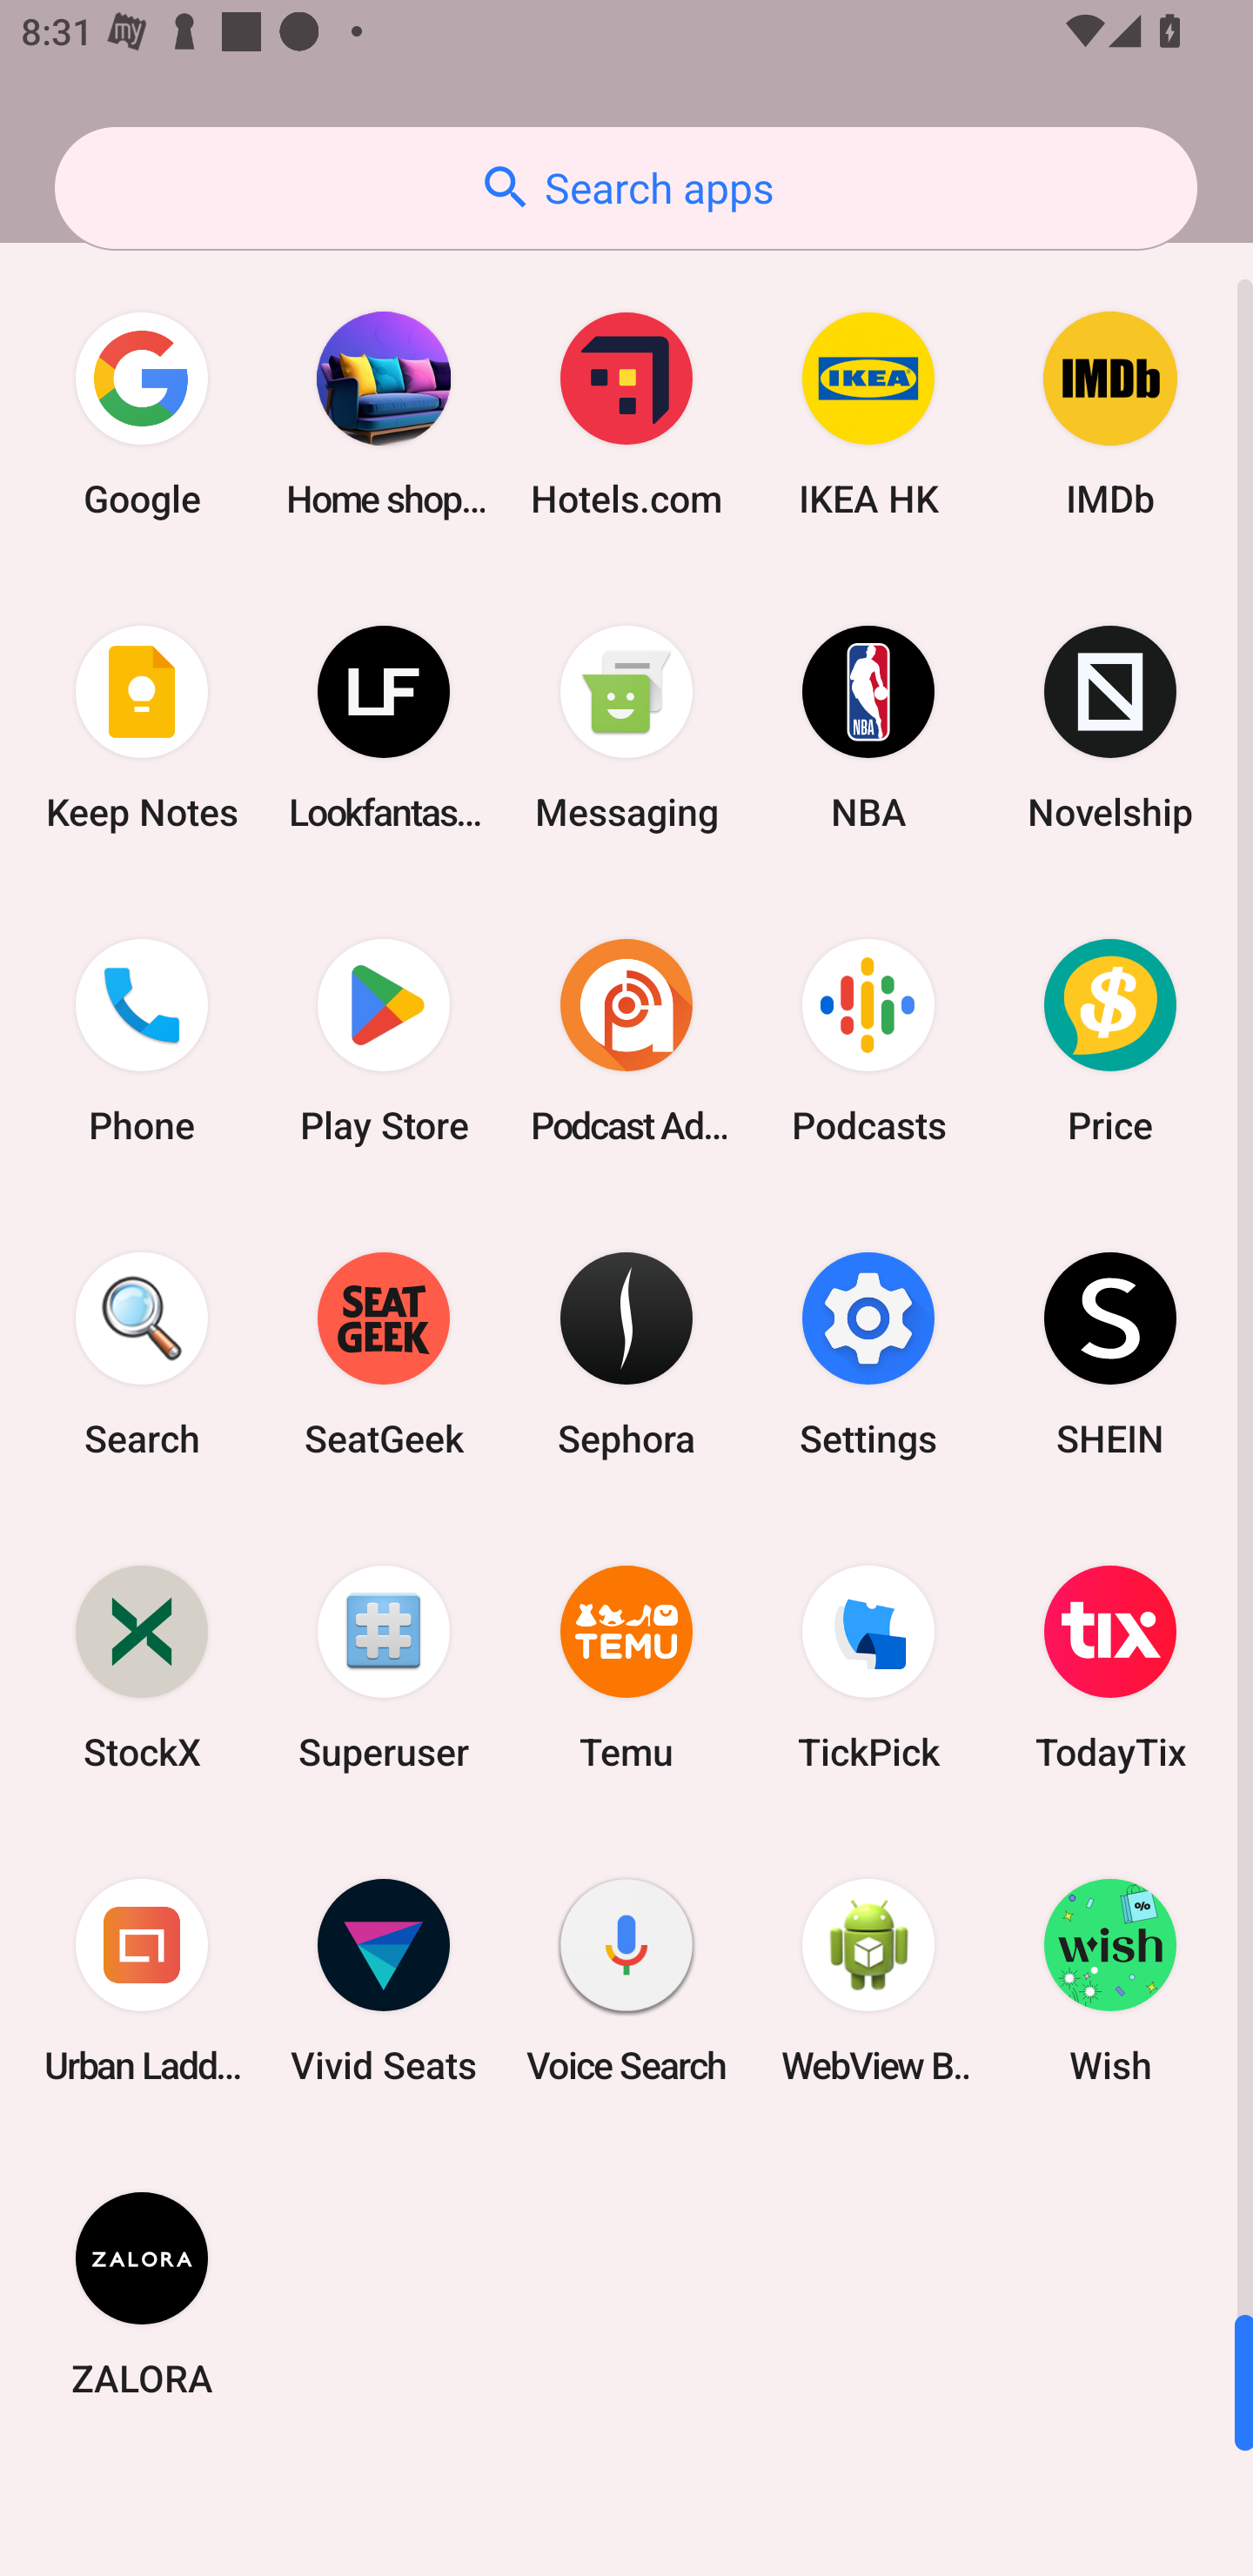 This screenshot has height=2576, width=1253. I want to click on SeatGeek, so click(384, 1353).